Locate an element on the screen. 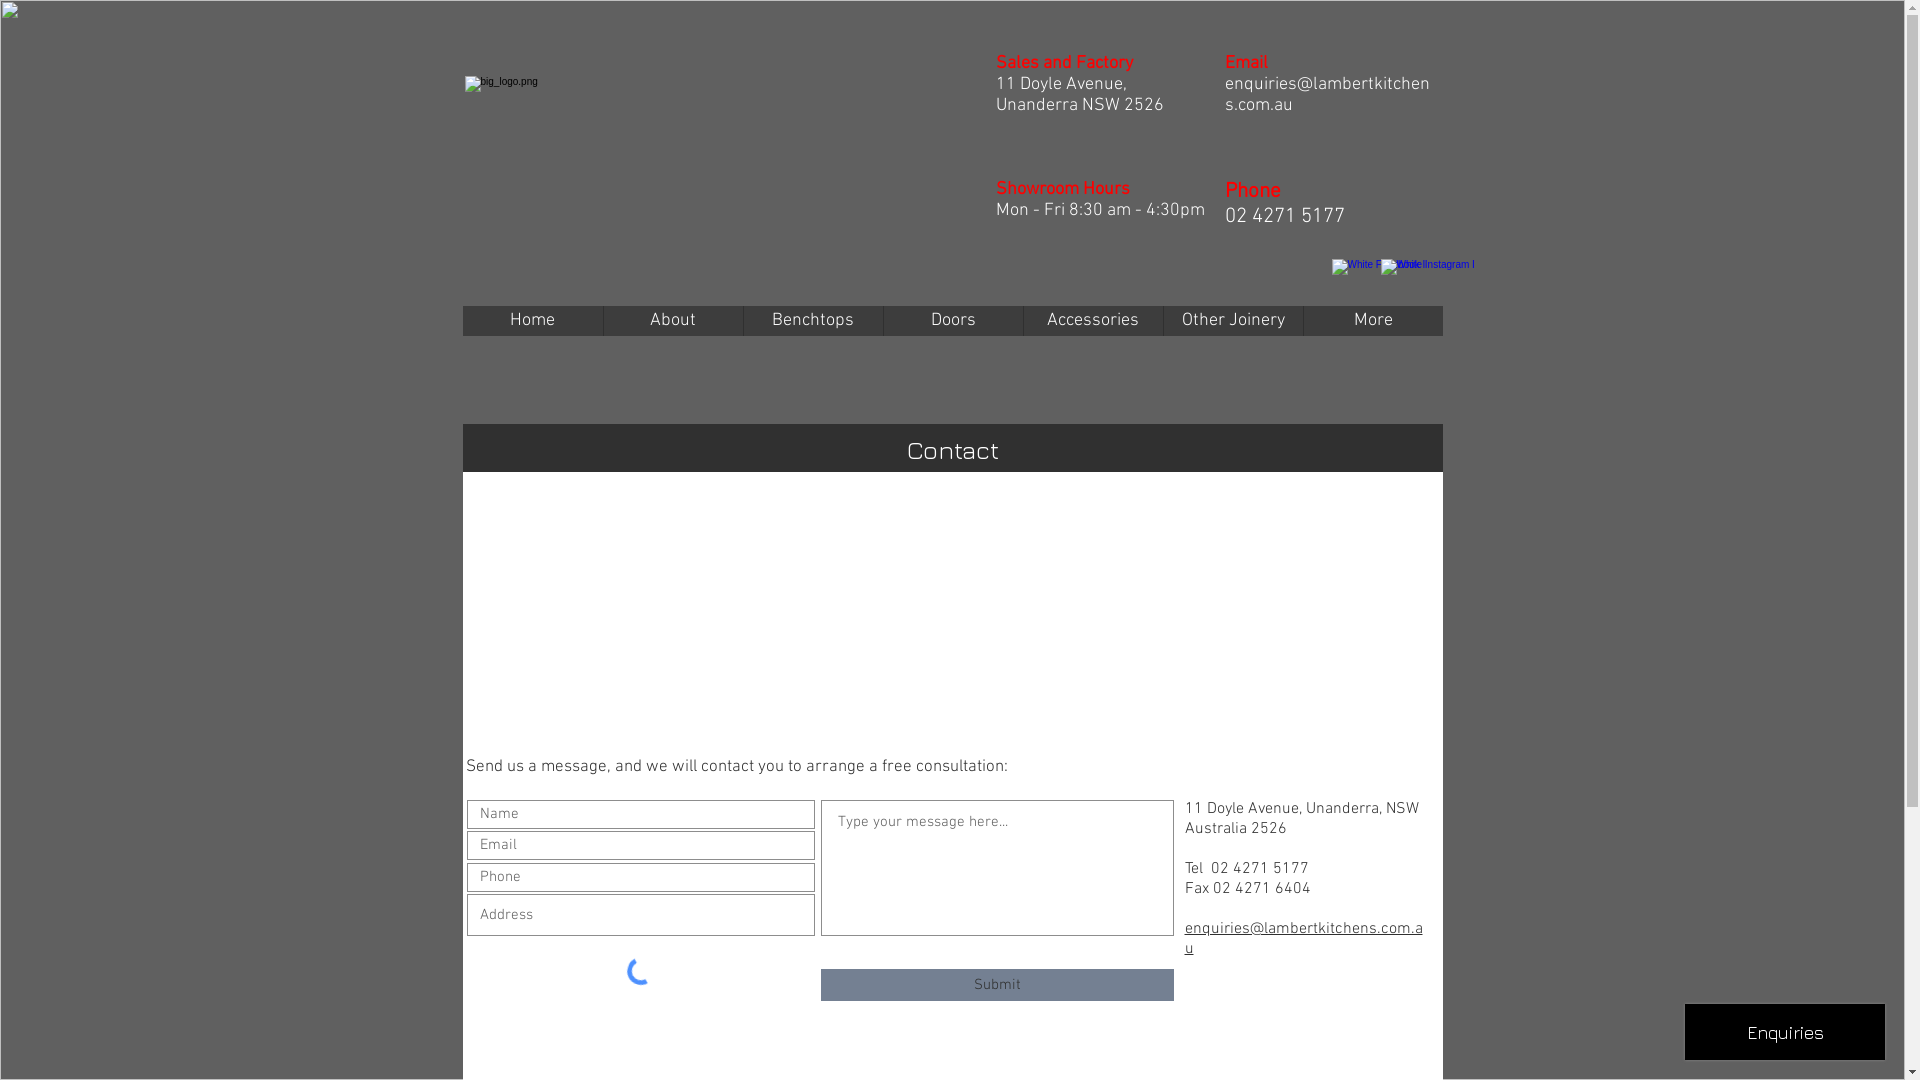 This screenshot has height=1080, width=1920. Benchtops is located at coordinates (814, 321).